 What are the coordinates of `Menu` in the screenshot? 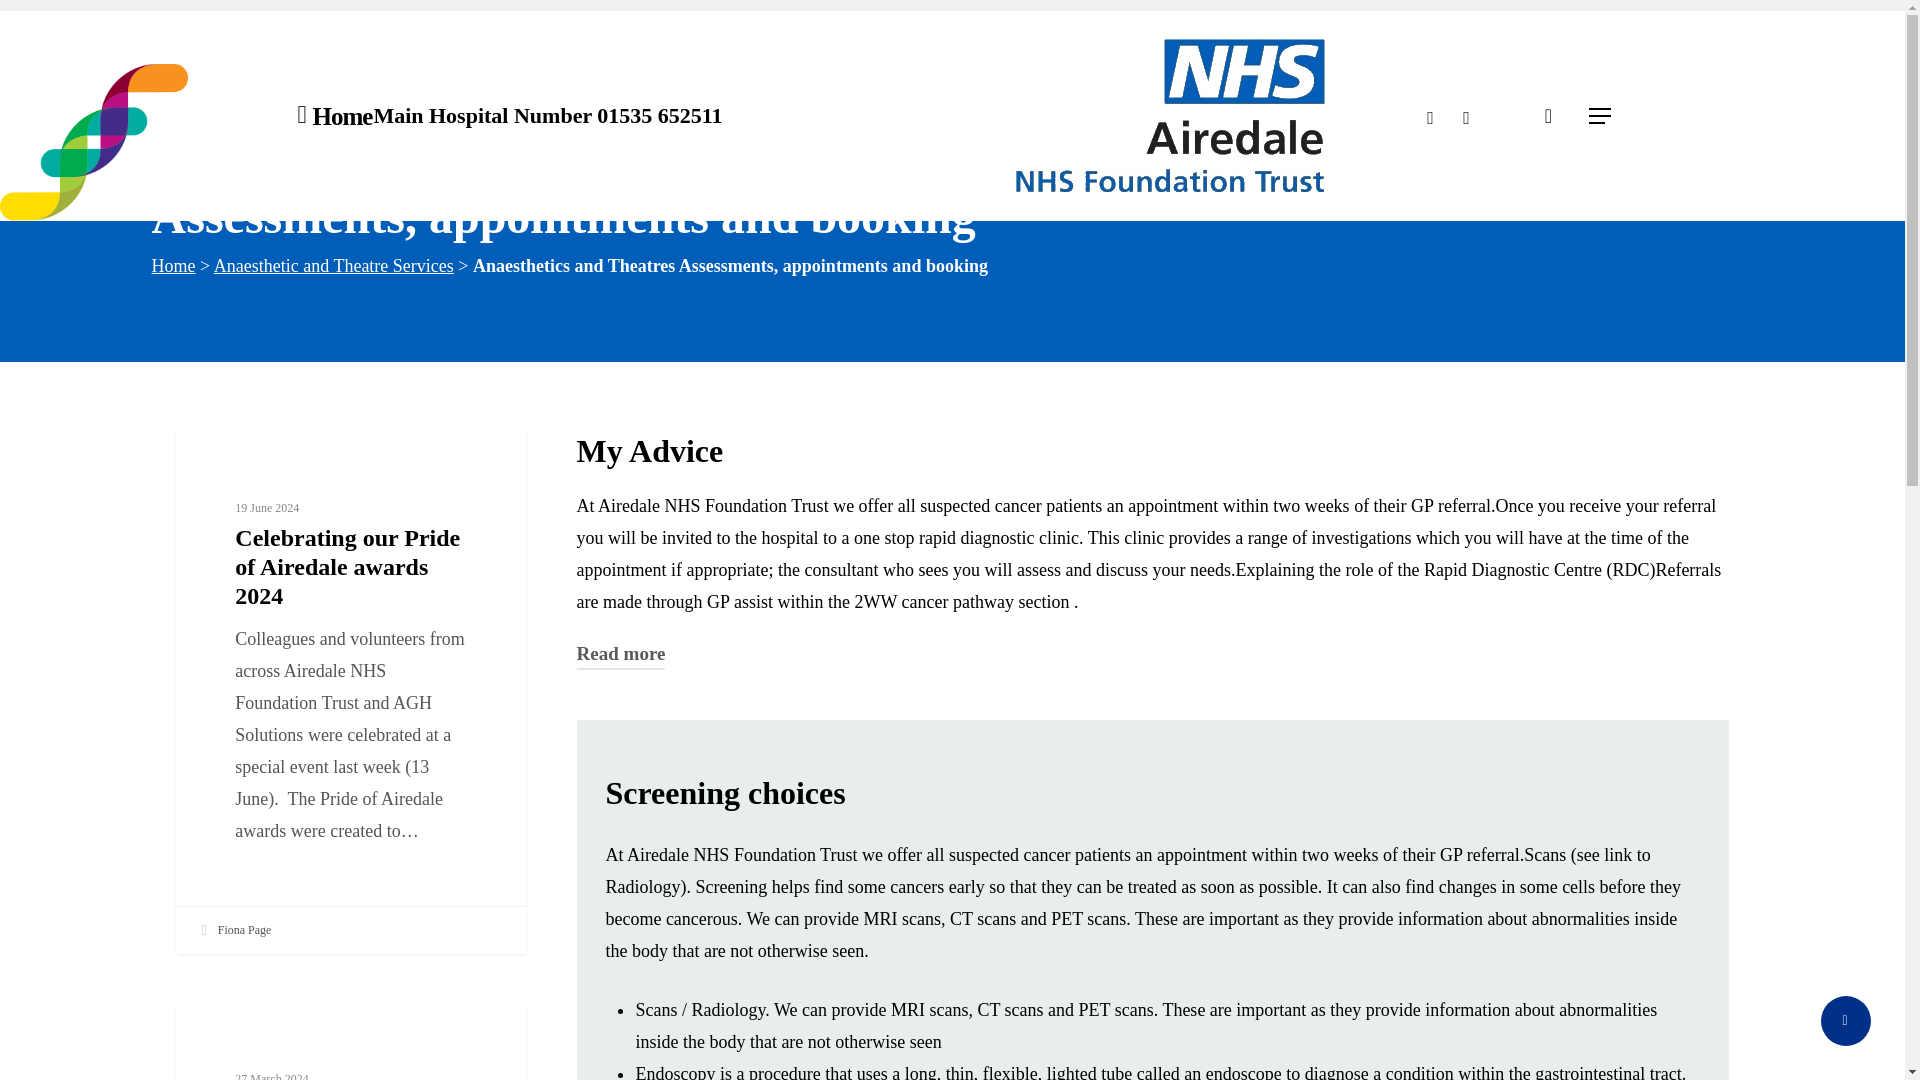 It's located at (1600, 116).